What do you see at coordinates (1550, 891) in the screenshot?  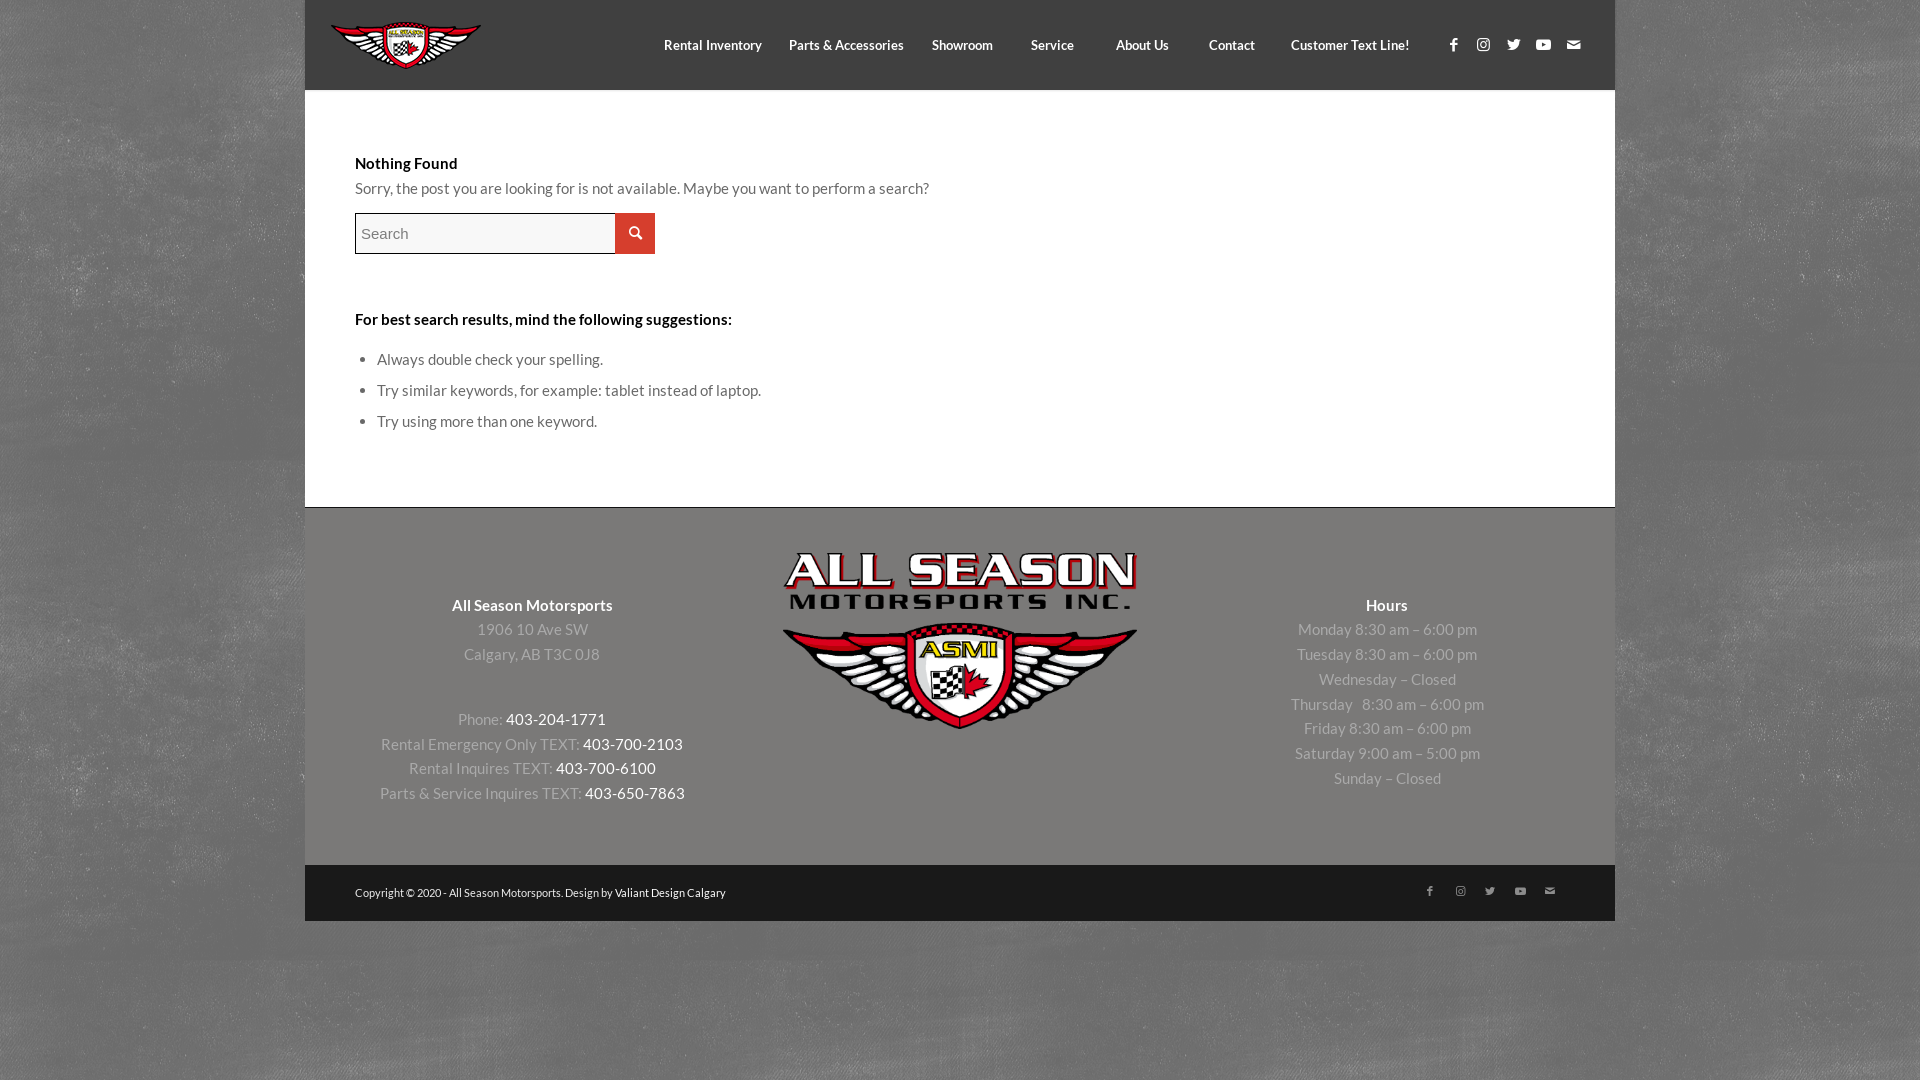 I see `Mail` at bounding box center [1550, 891].